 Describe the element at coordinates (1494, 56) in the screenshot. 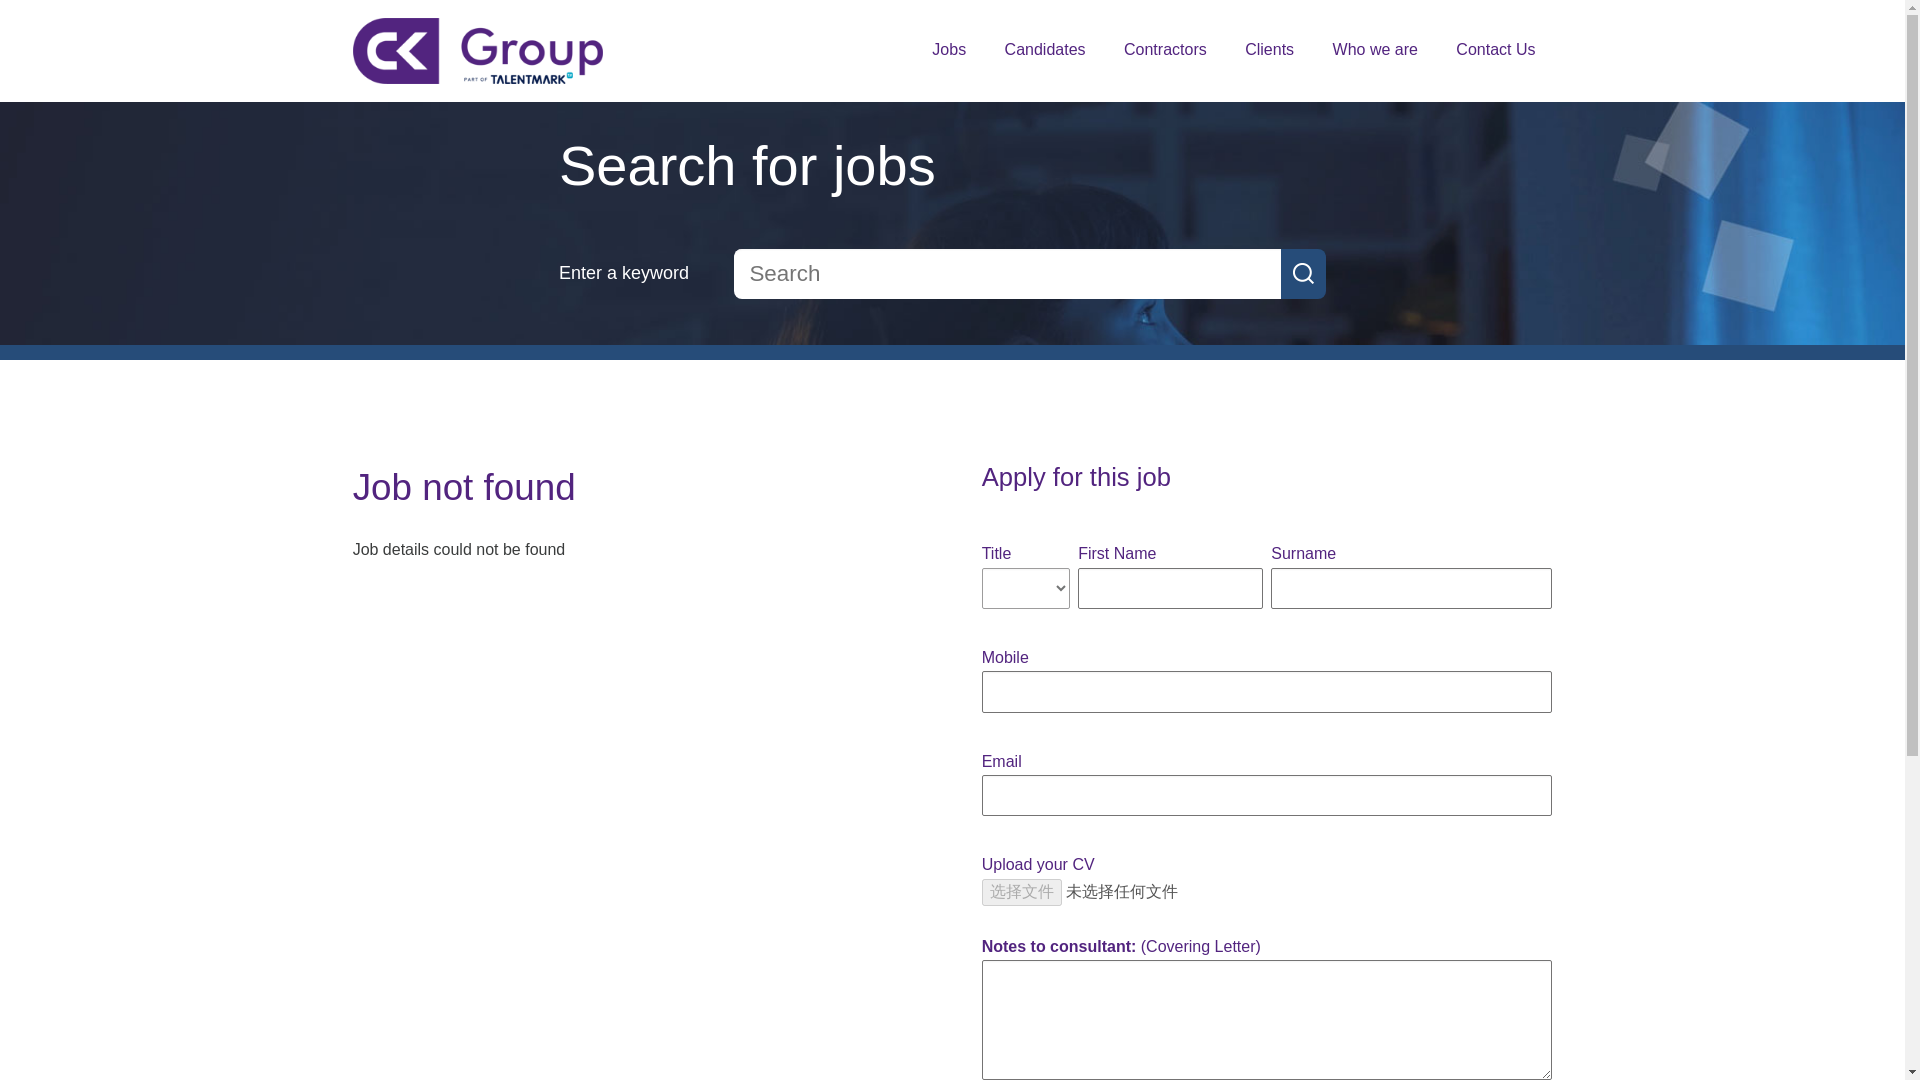

I see `Contact Us` at that location.